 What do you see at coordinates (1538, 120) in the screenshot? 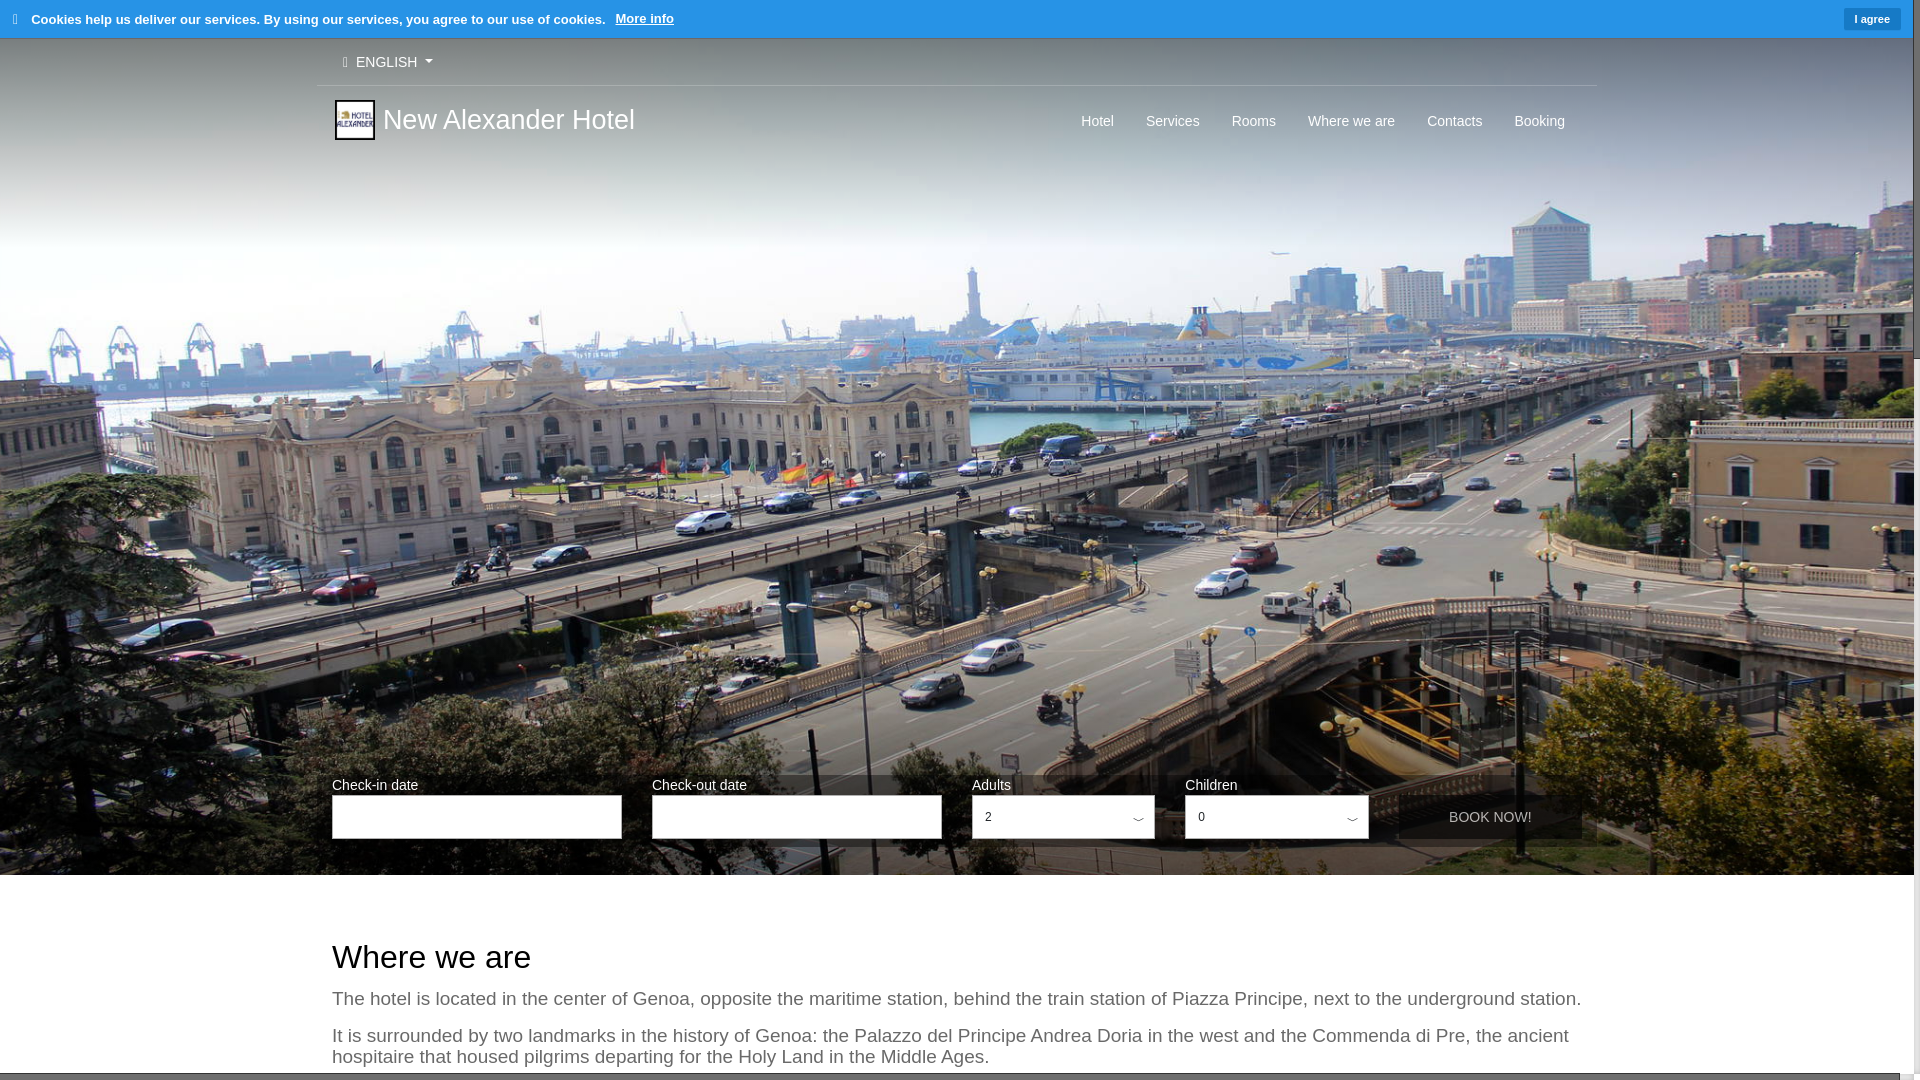
I see `Booking` at bounding box center [1538, 120].